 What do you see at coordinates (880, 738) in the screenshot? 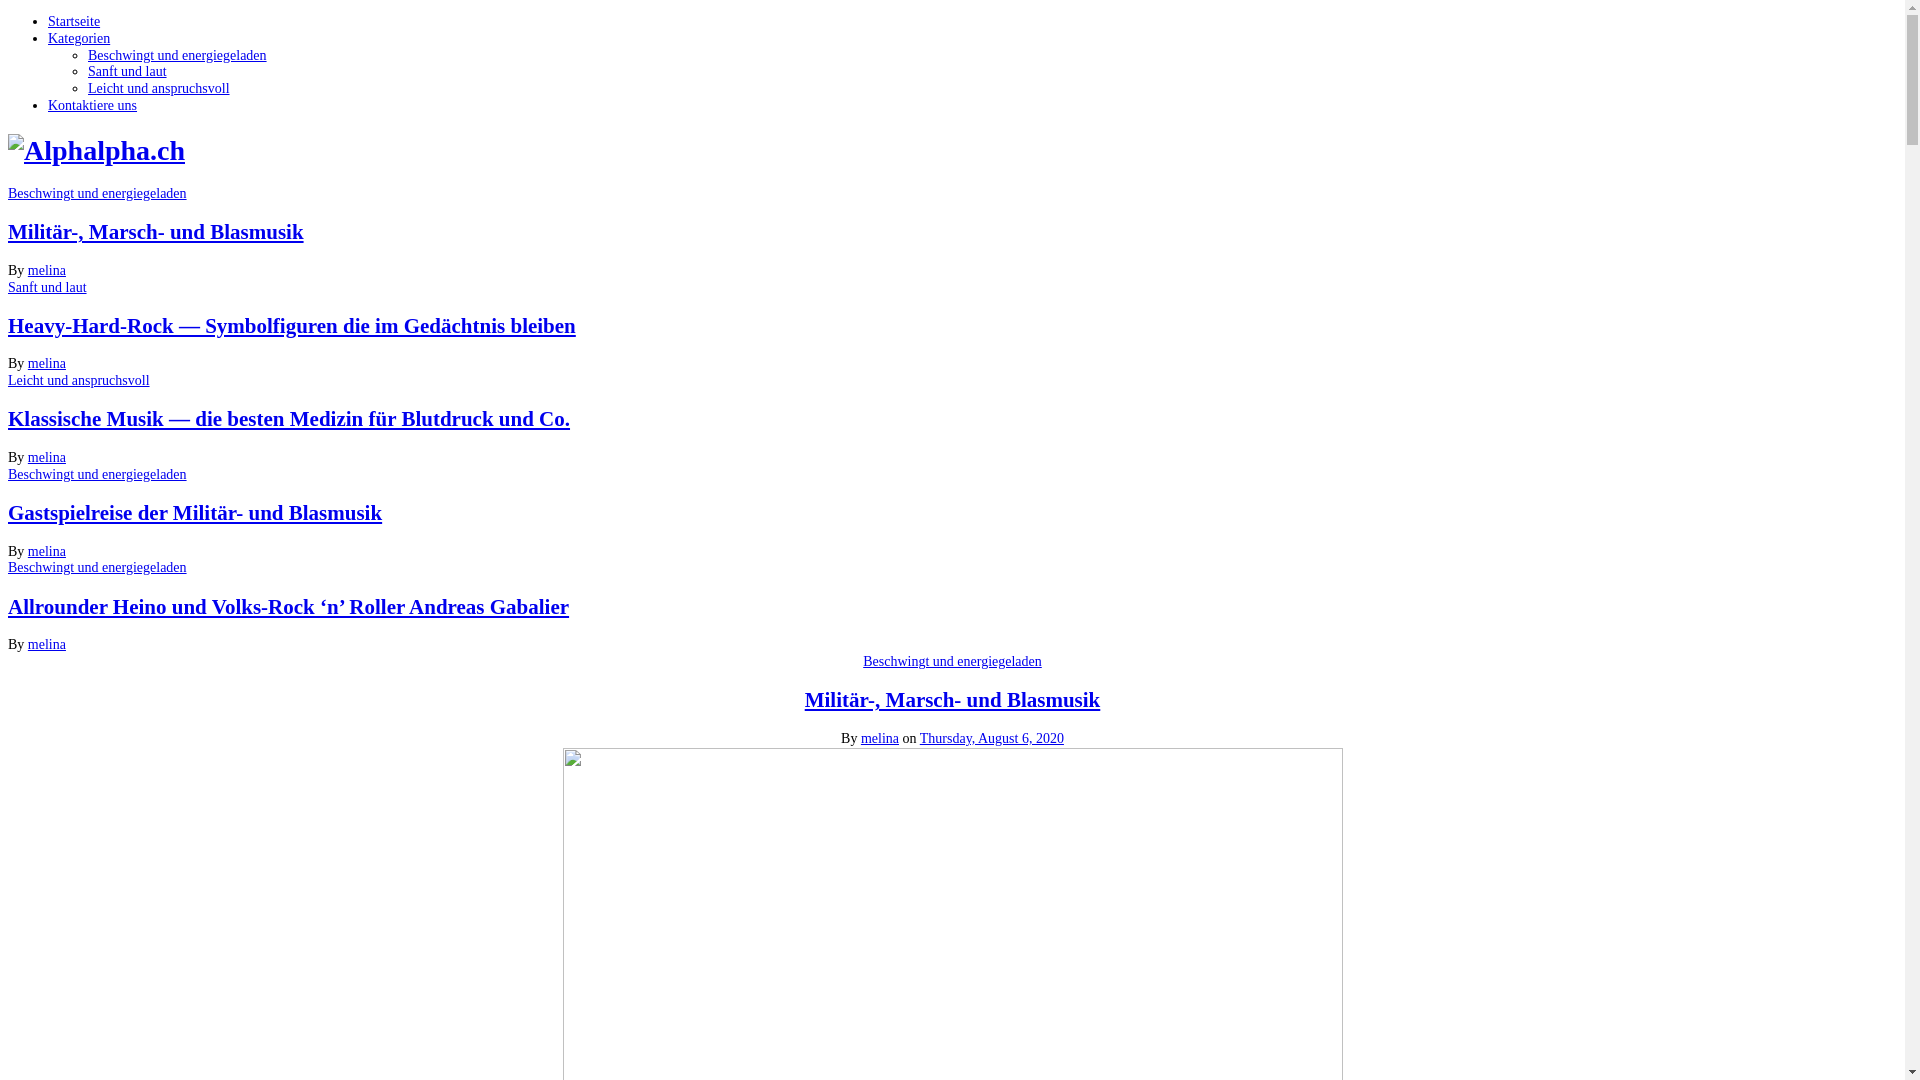
I see `melina` at bounding box center [880, 738].